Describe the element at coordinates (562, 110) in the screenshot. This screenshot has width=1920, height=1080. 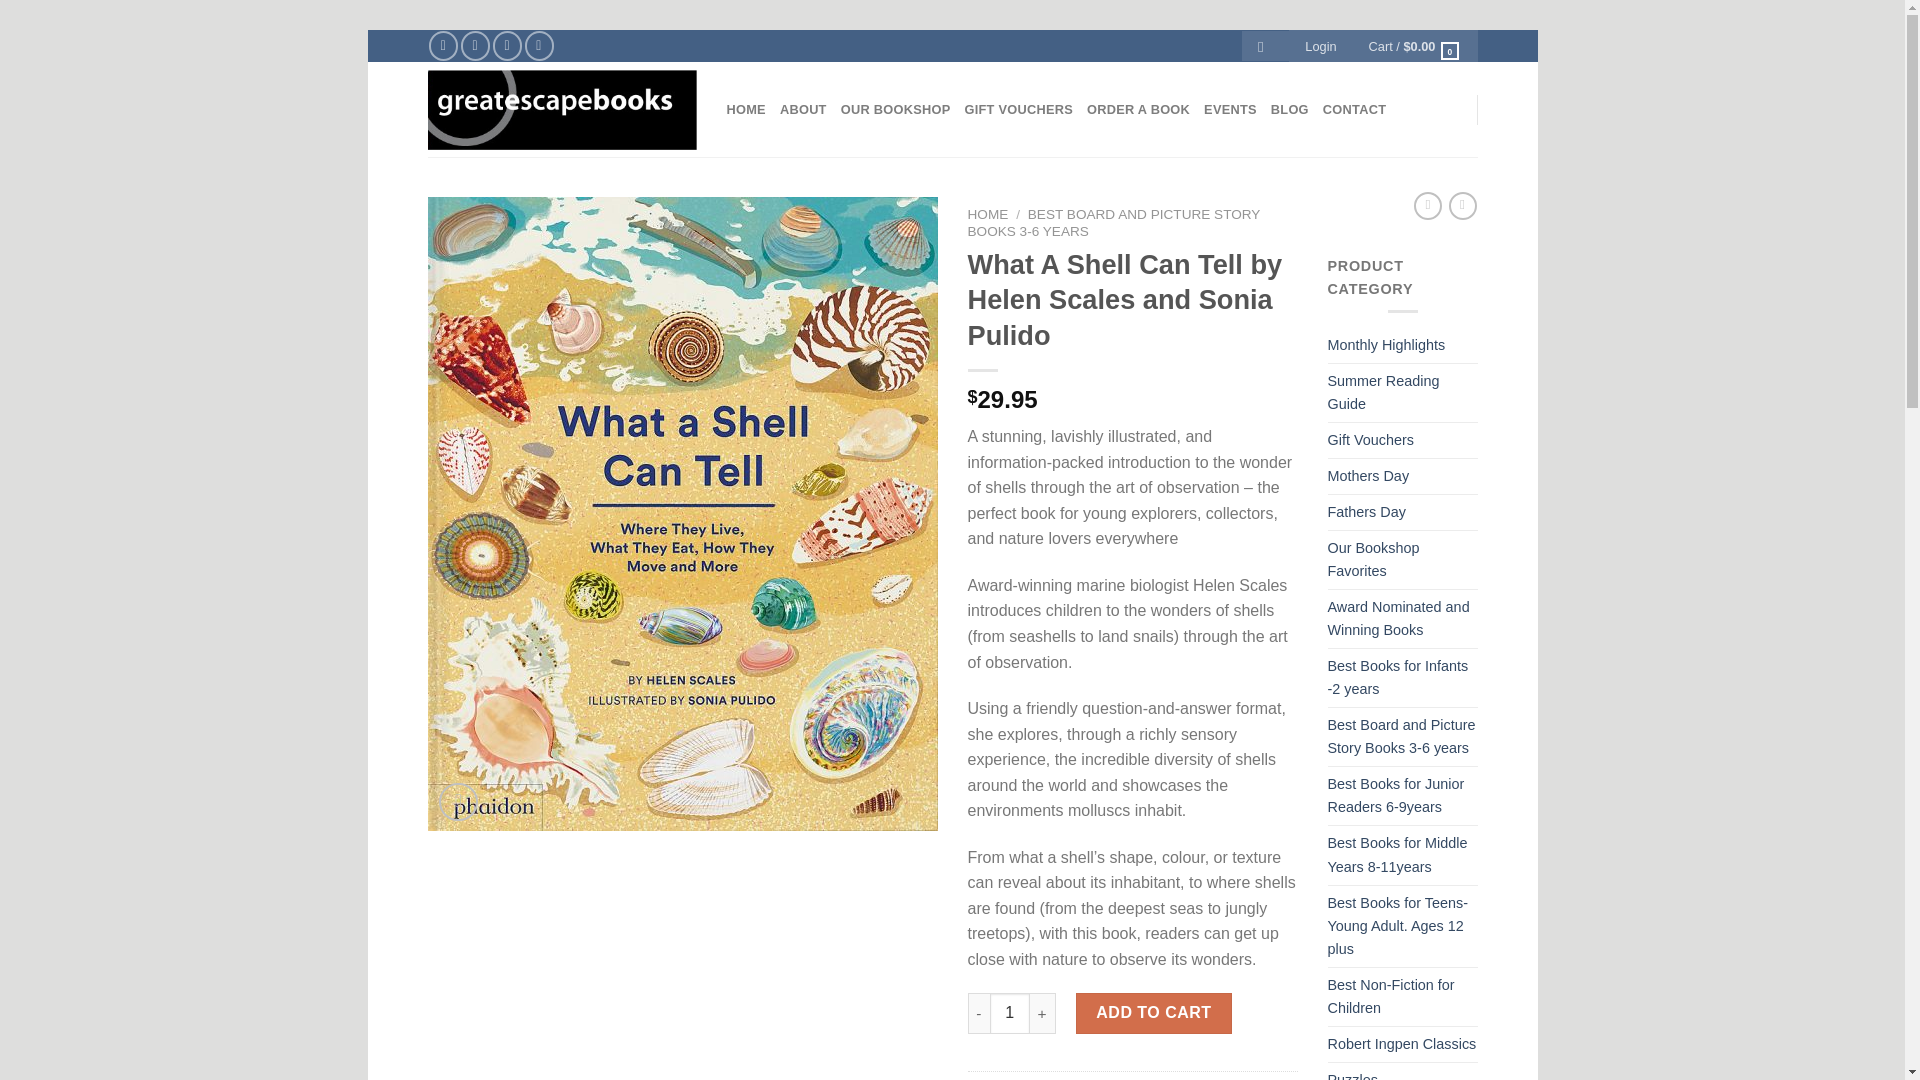
I see `Great Escape Books - Great Ocean Road, Aireys Inlet` at that location.